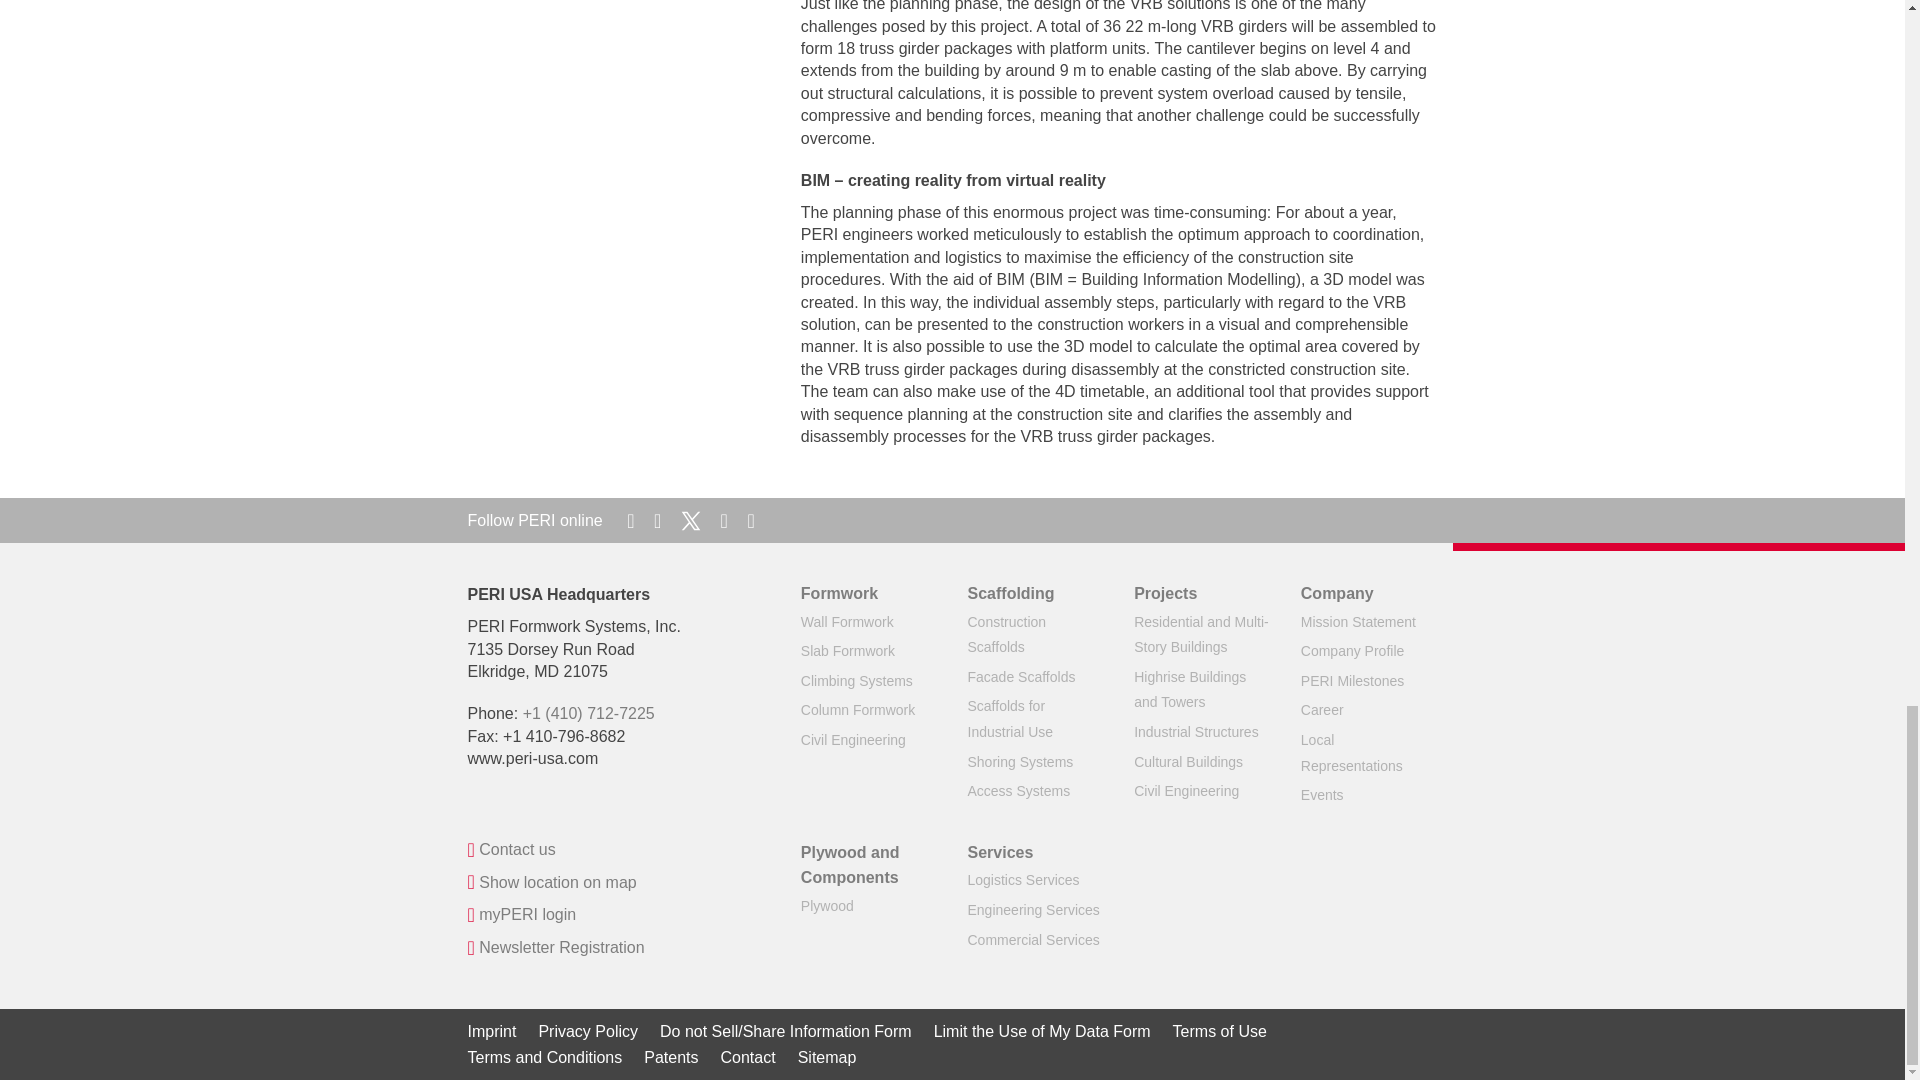 This screenshot has width=1920, height=1080. What do you see at coordinates (660, 519) in the screenshot?
I see `PERI at Facebook` at bounding box center [660, 519].